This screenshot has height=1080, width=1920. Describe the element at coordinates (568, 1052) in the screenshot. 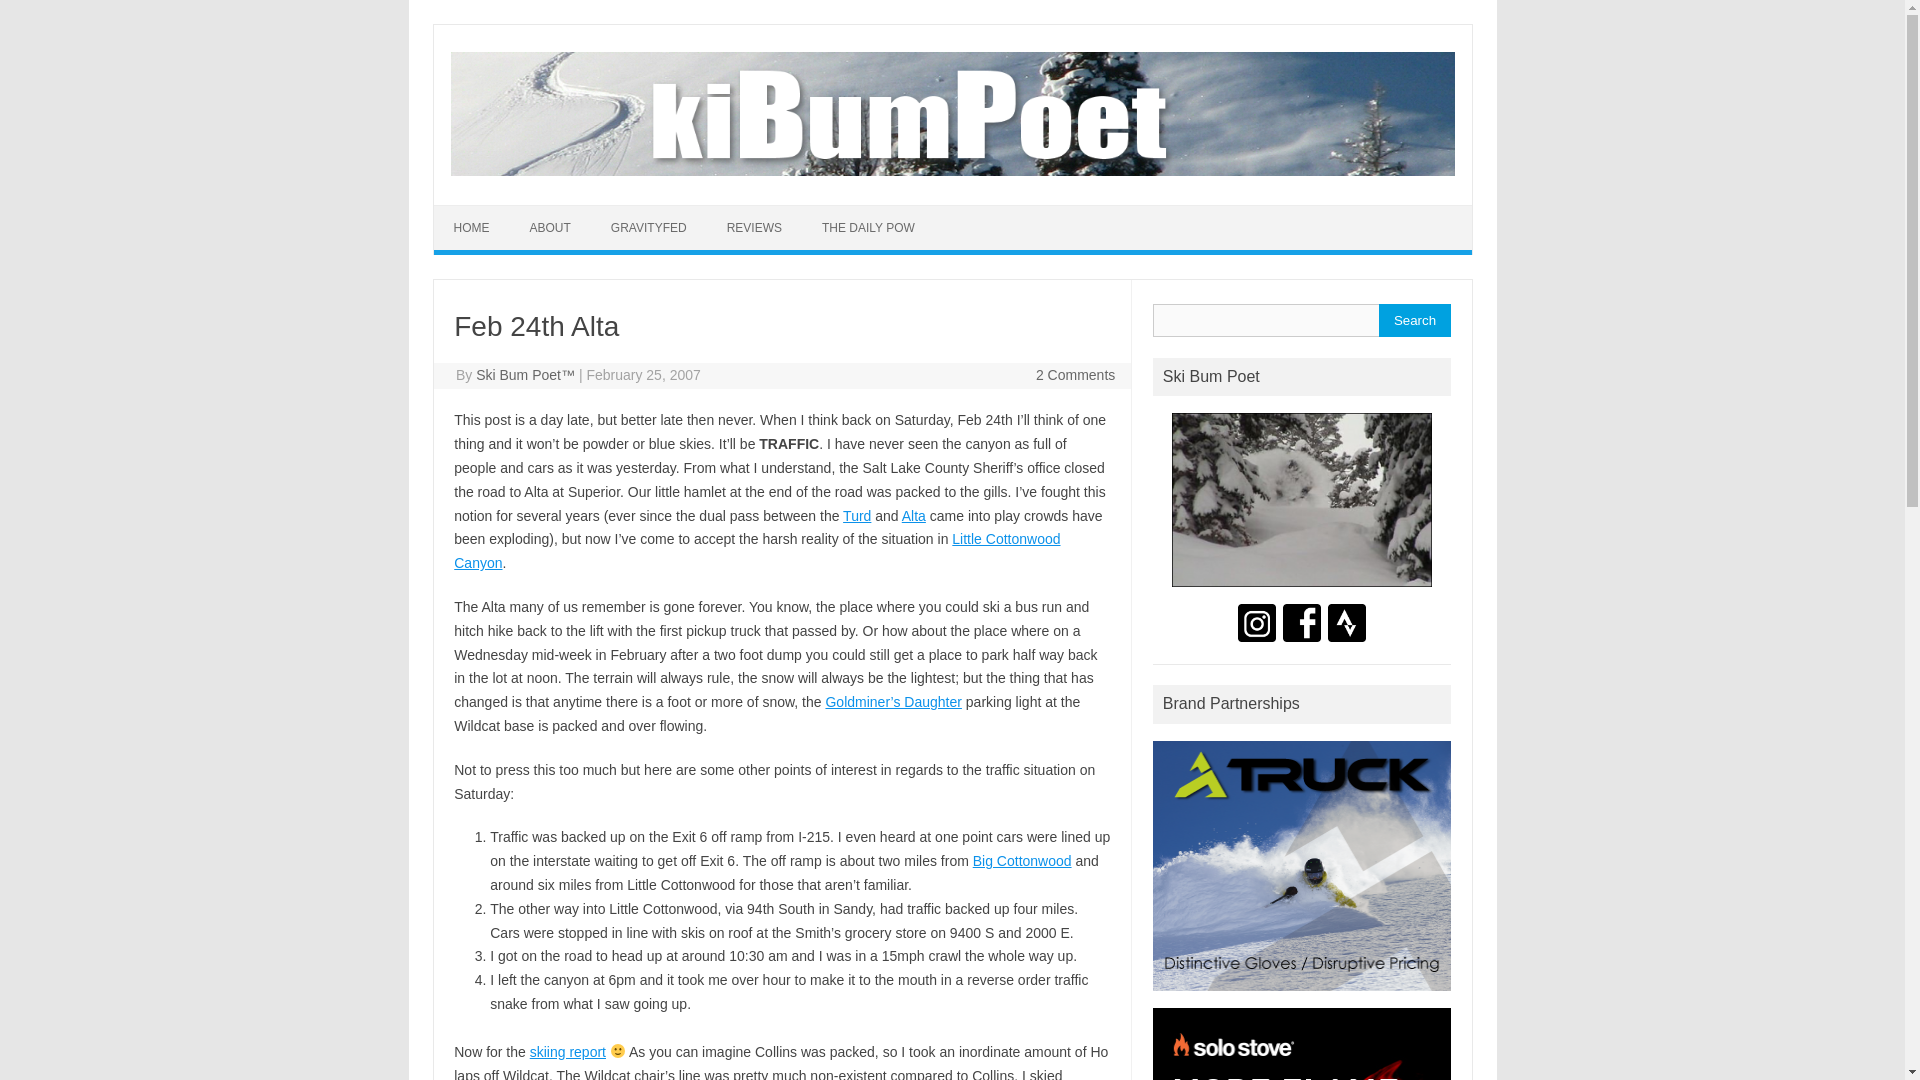

I see `skiing report` at that location.